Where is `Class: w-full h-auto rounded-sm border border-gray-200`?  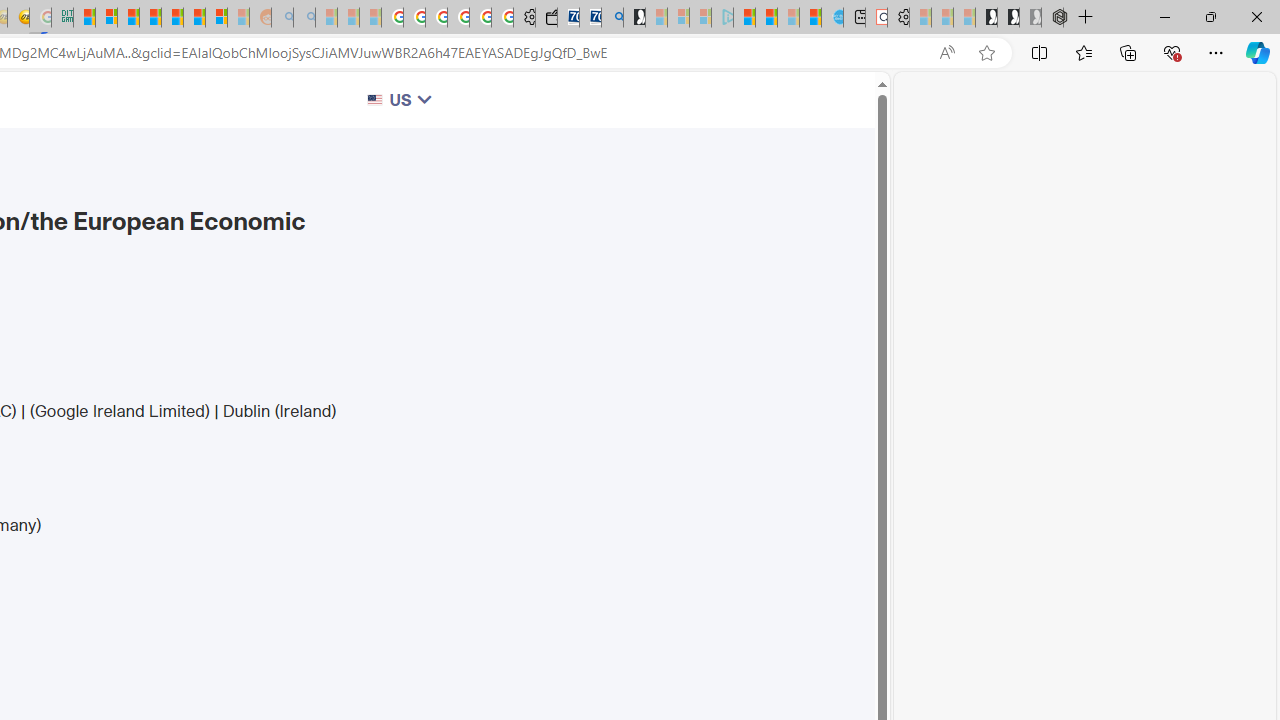
Class: w-full h-auto rounded-sm border border-gray-200 is located at coordinates (376, 100).